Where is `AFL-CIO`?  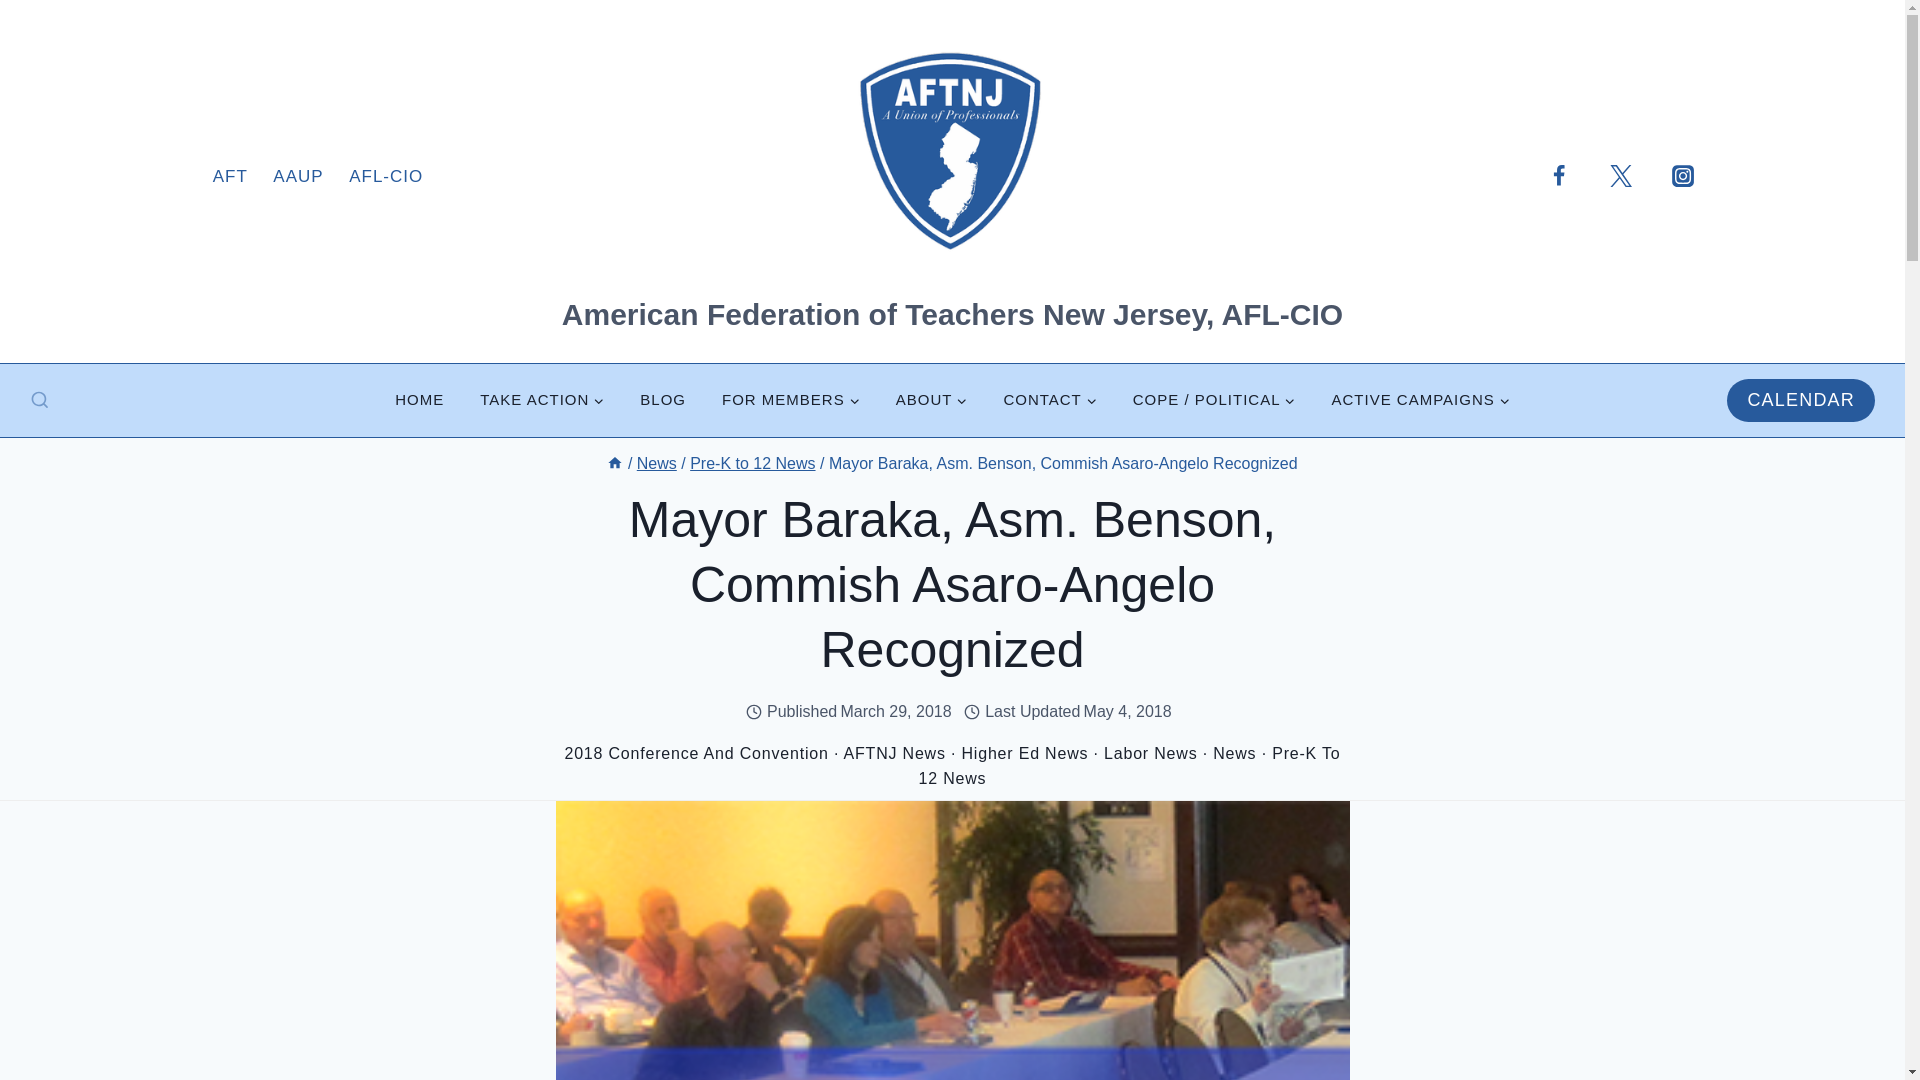 AFL-CIO is located at coordinates (386, 176).